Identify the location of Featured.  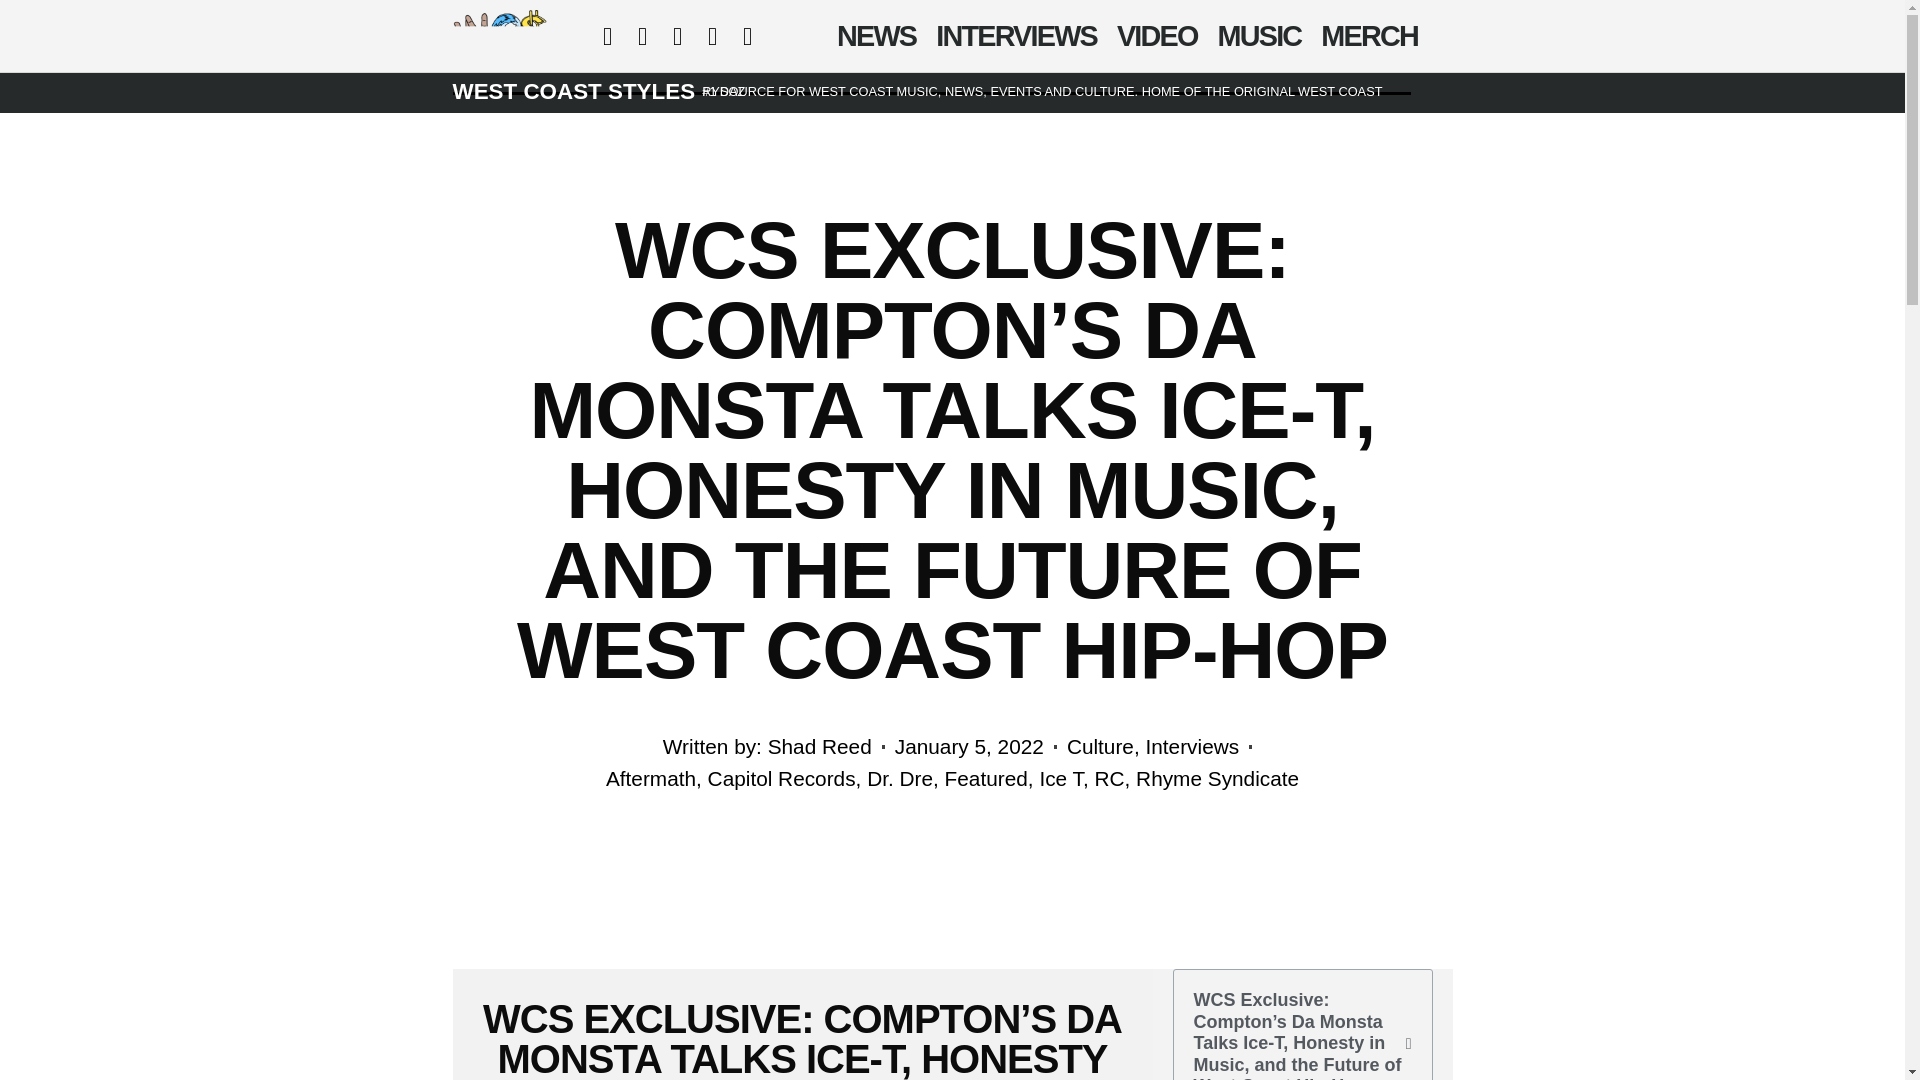
(986, 778).